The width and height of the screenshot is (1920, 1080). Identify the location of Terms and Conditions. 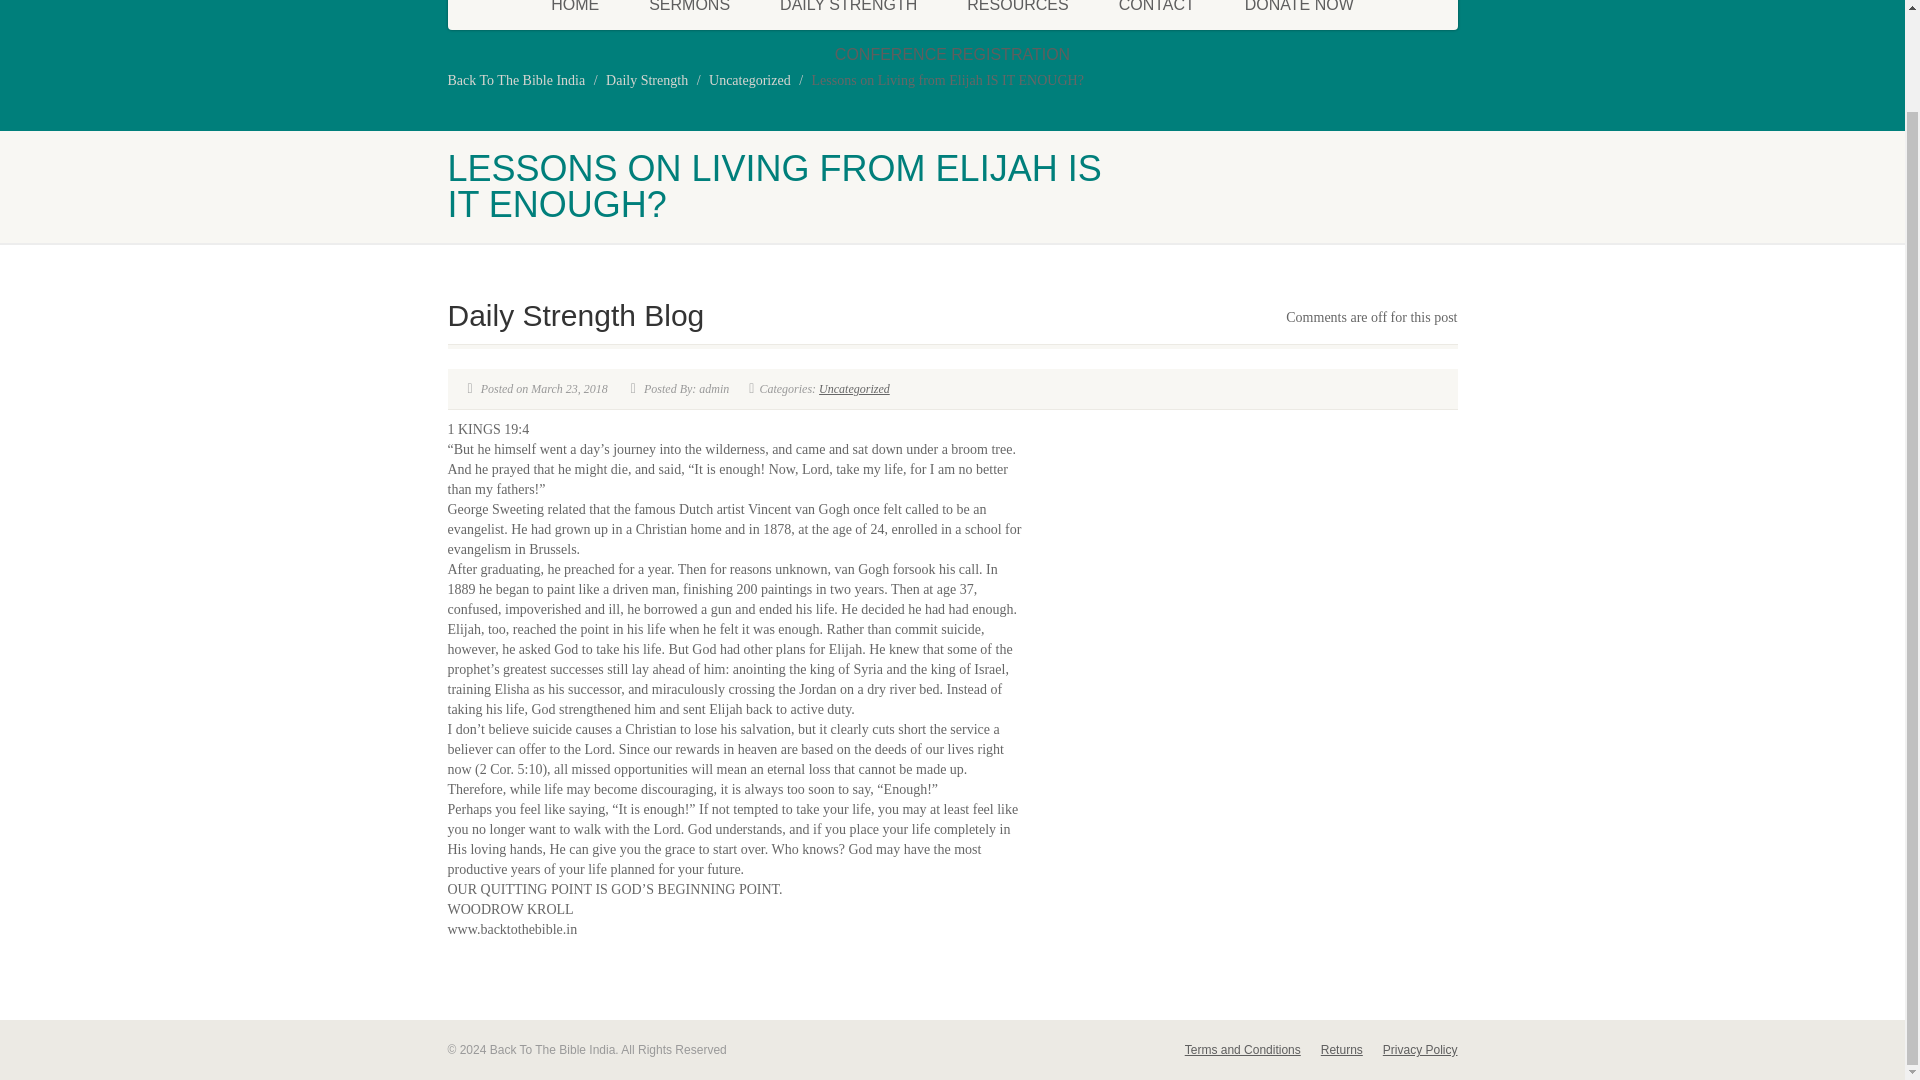
(1252, 1050).